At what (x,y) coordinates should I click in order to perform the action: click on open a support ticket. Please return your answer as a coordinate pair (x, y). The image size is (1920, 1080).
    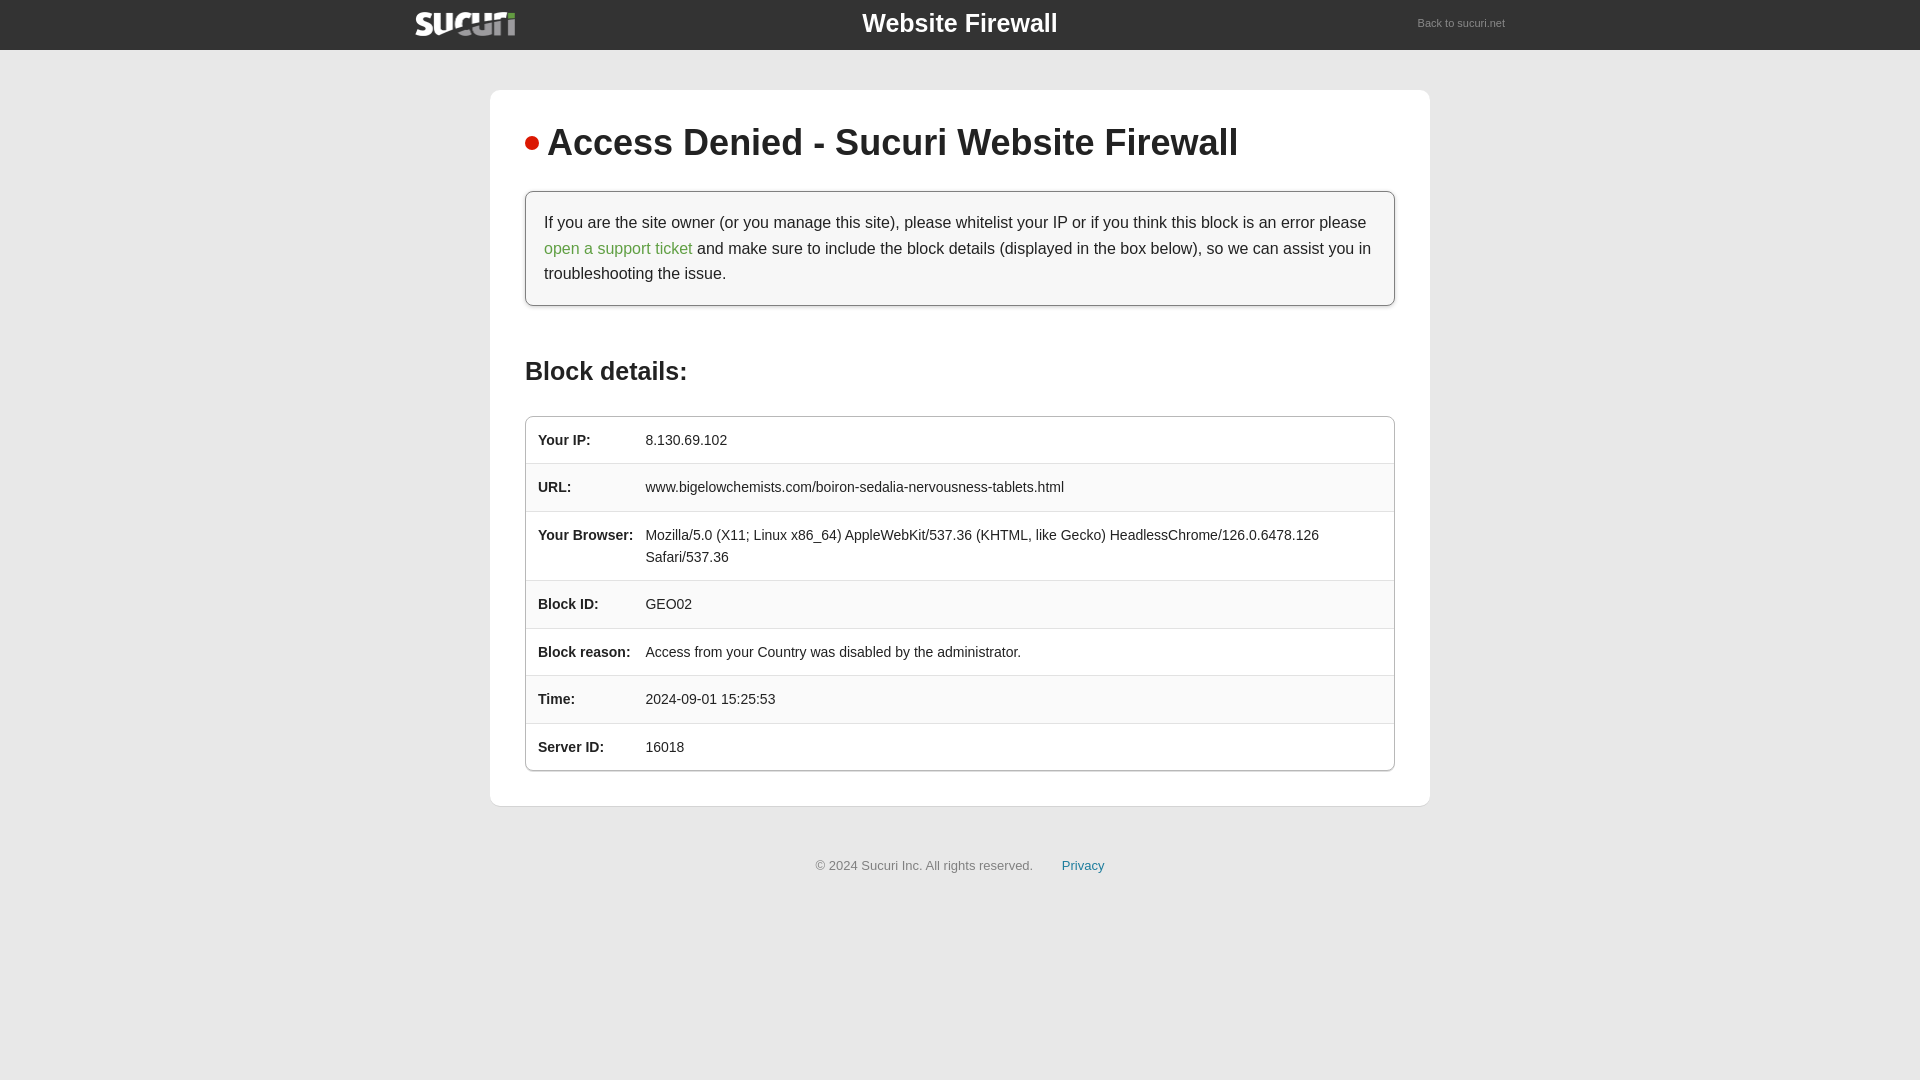
    Looking at the image, I should click on (618, 248).